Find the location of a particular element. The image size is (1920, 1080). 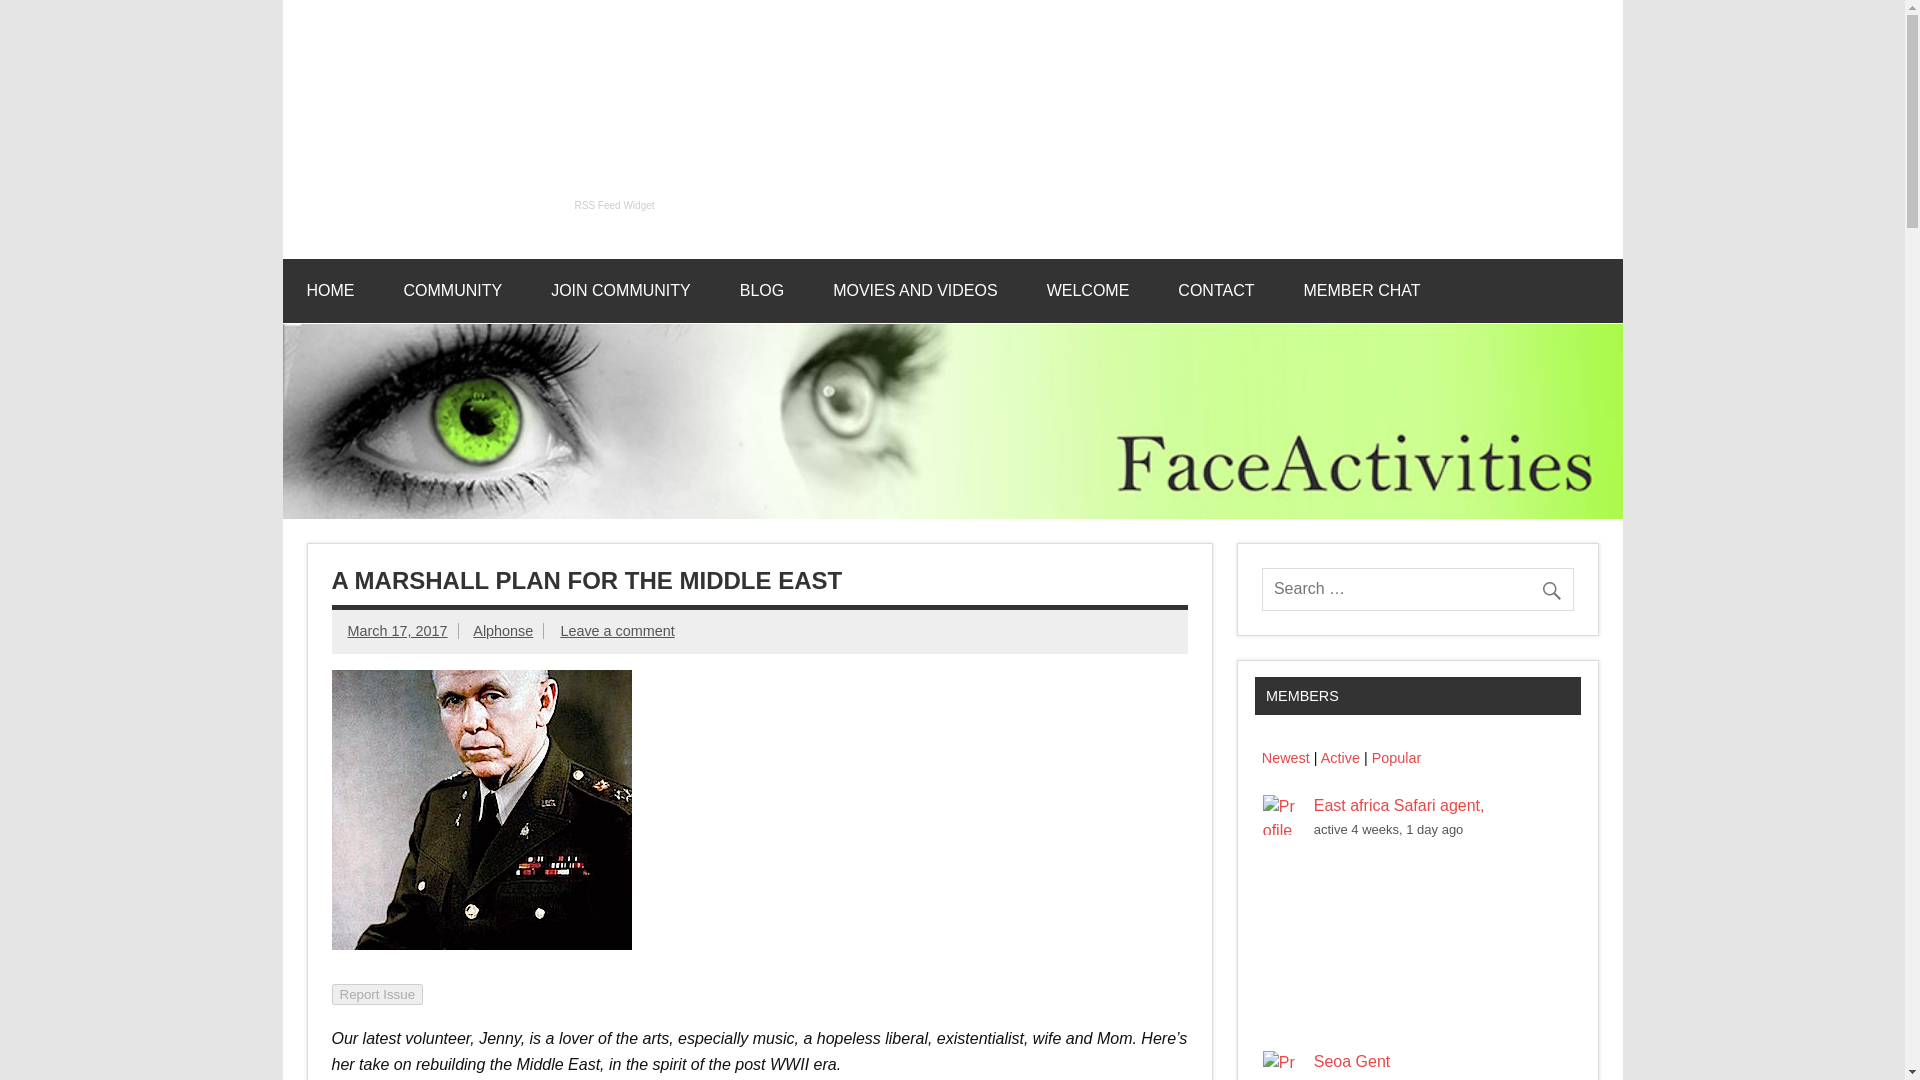

March 17, 2017 is located at coordinates (397, 631).